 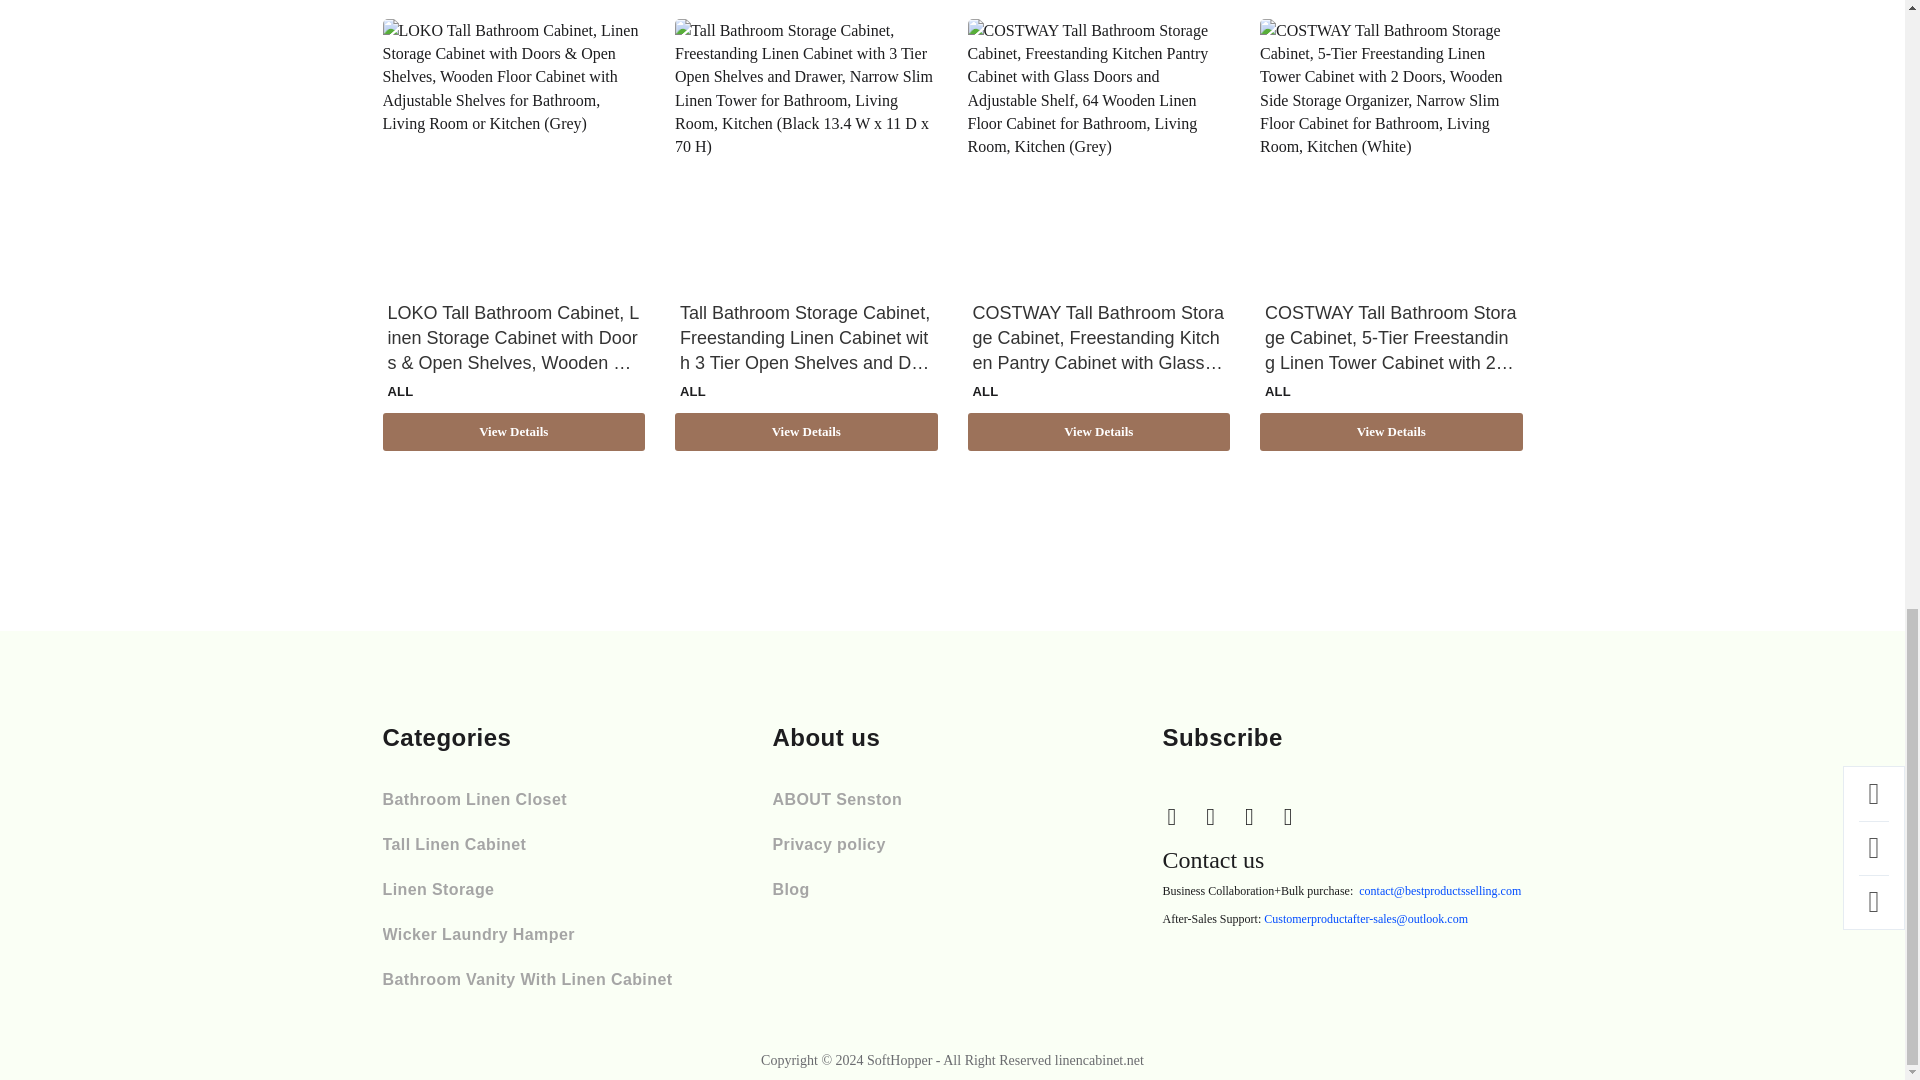 What do you see at coordinates (514, 432) in the screenshot?
I see `View Details` at bounding box center [514, 432].